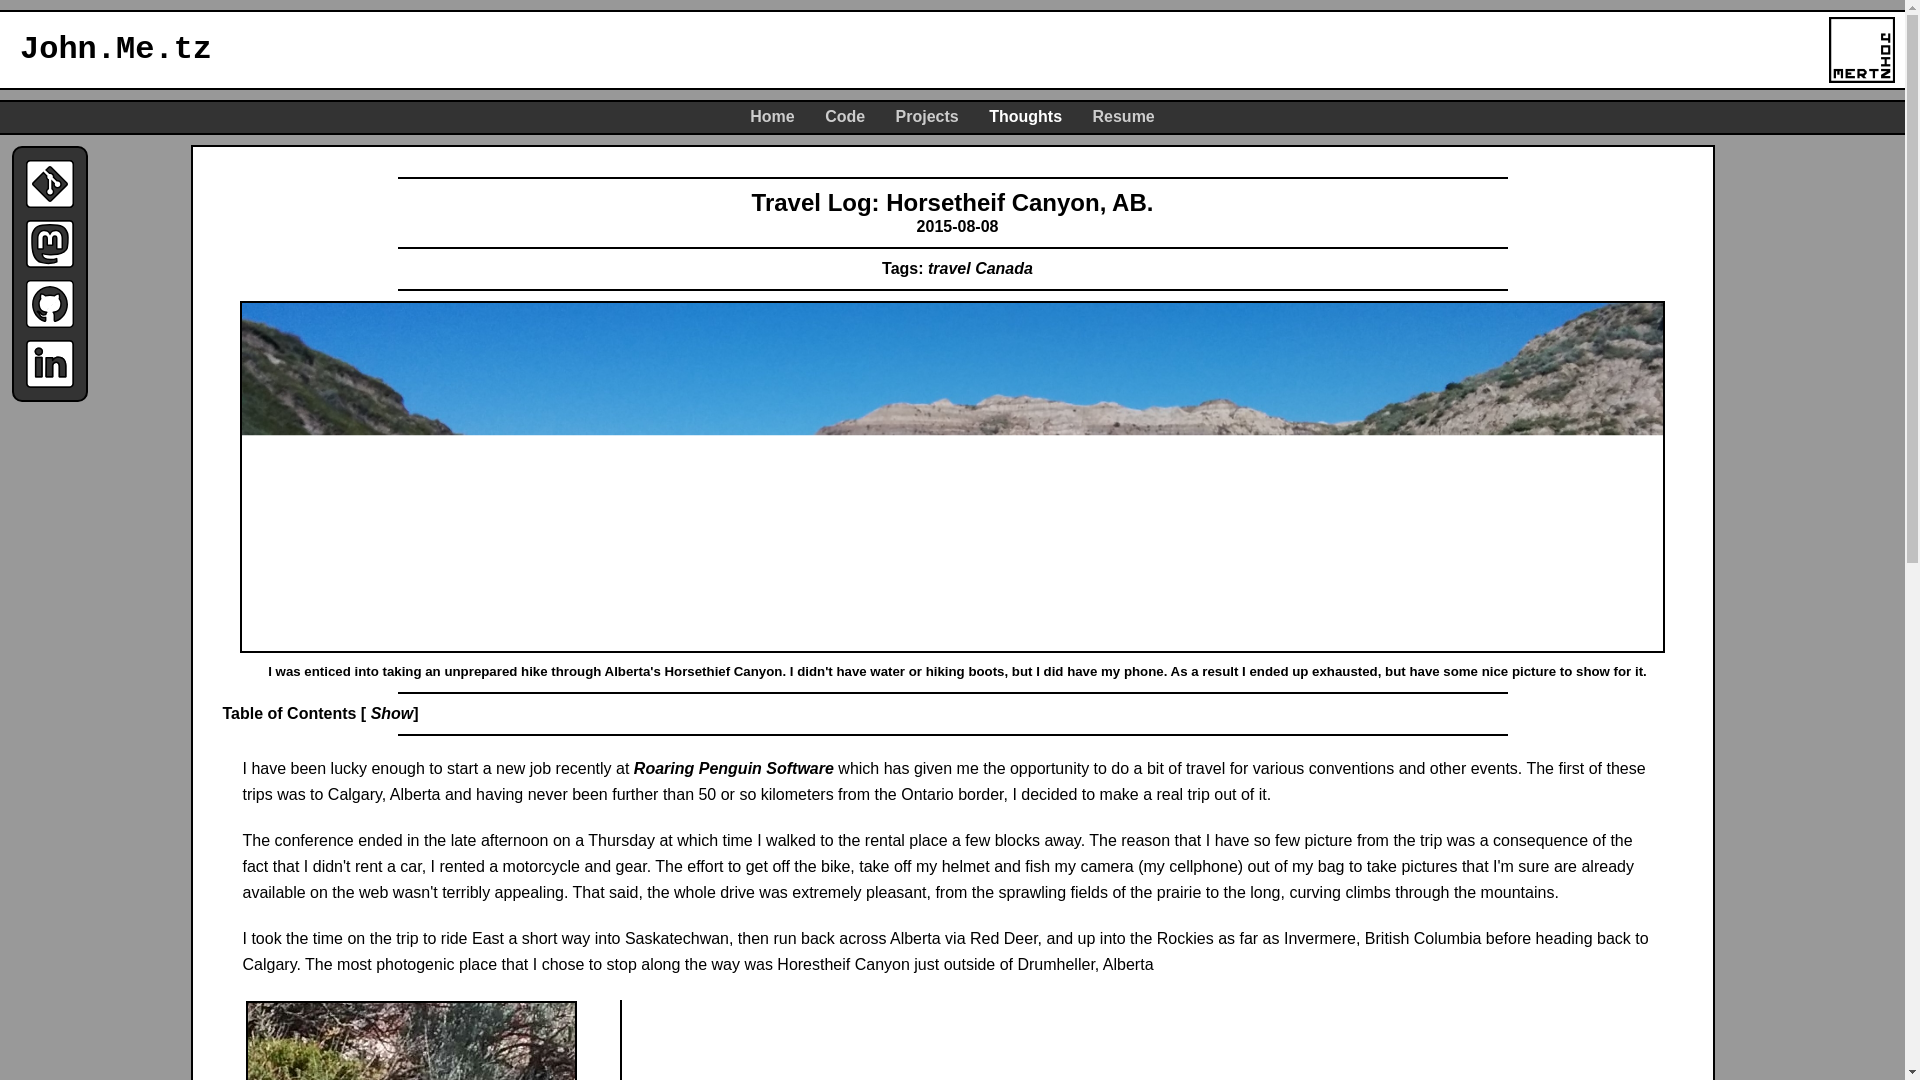 The height and width of the screenshot is (1080, 1920). What do you see at coordinates (847, 116) in the screenshot?
I see `Code` at bounding box center [847, 116].